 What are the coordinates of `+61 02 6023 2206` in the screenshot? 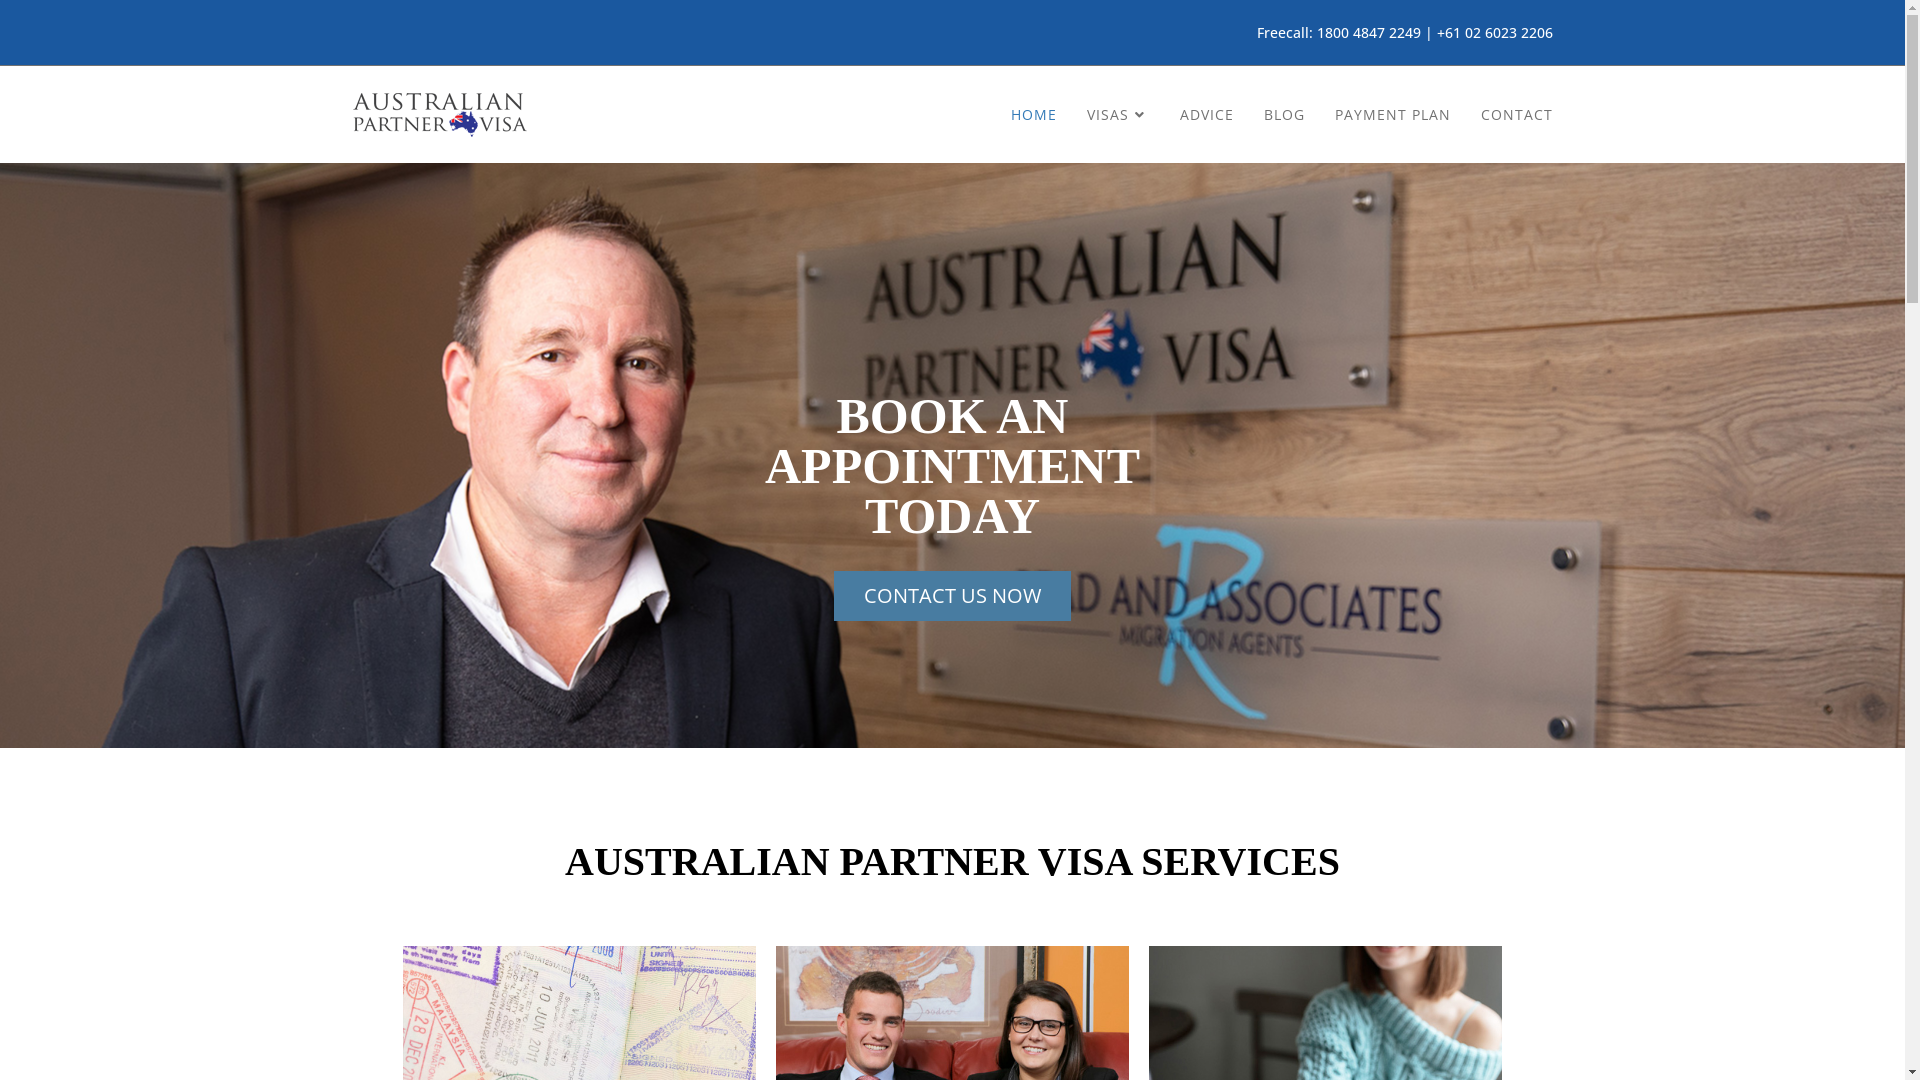 It's located at (1494, 32).